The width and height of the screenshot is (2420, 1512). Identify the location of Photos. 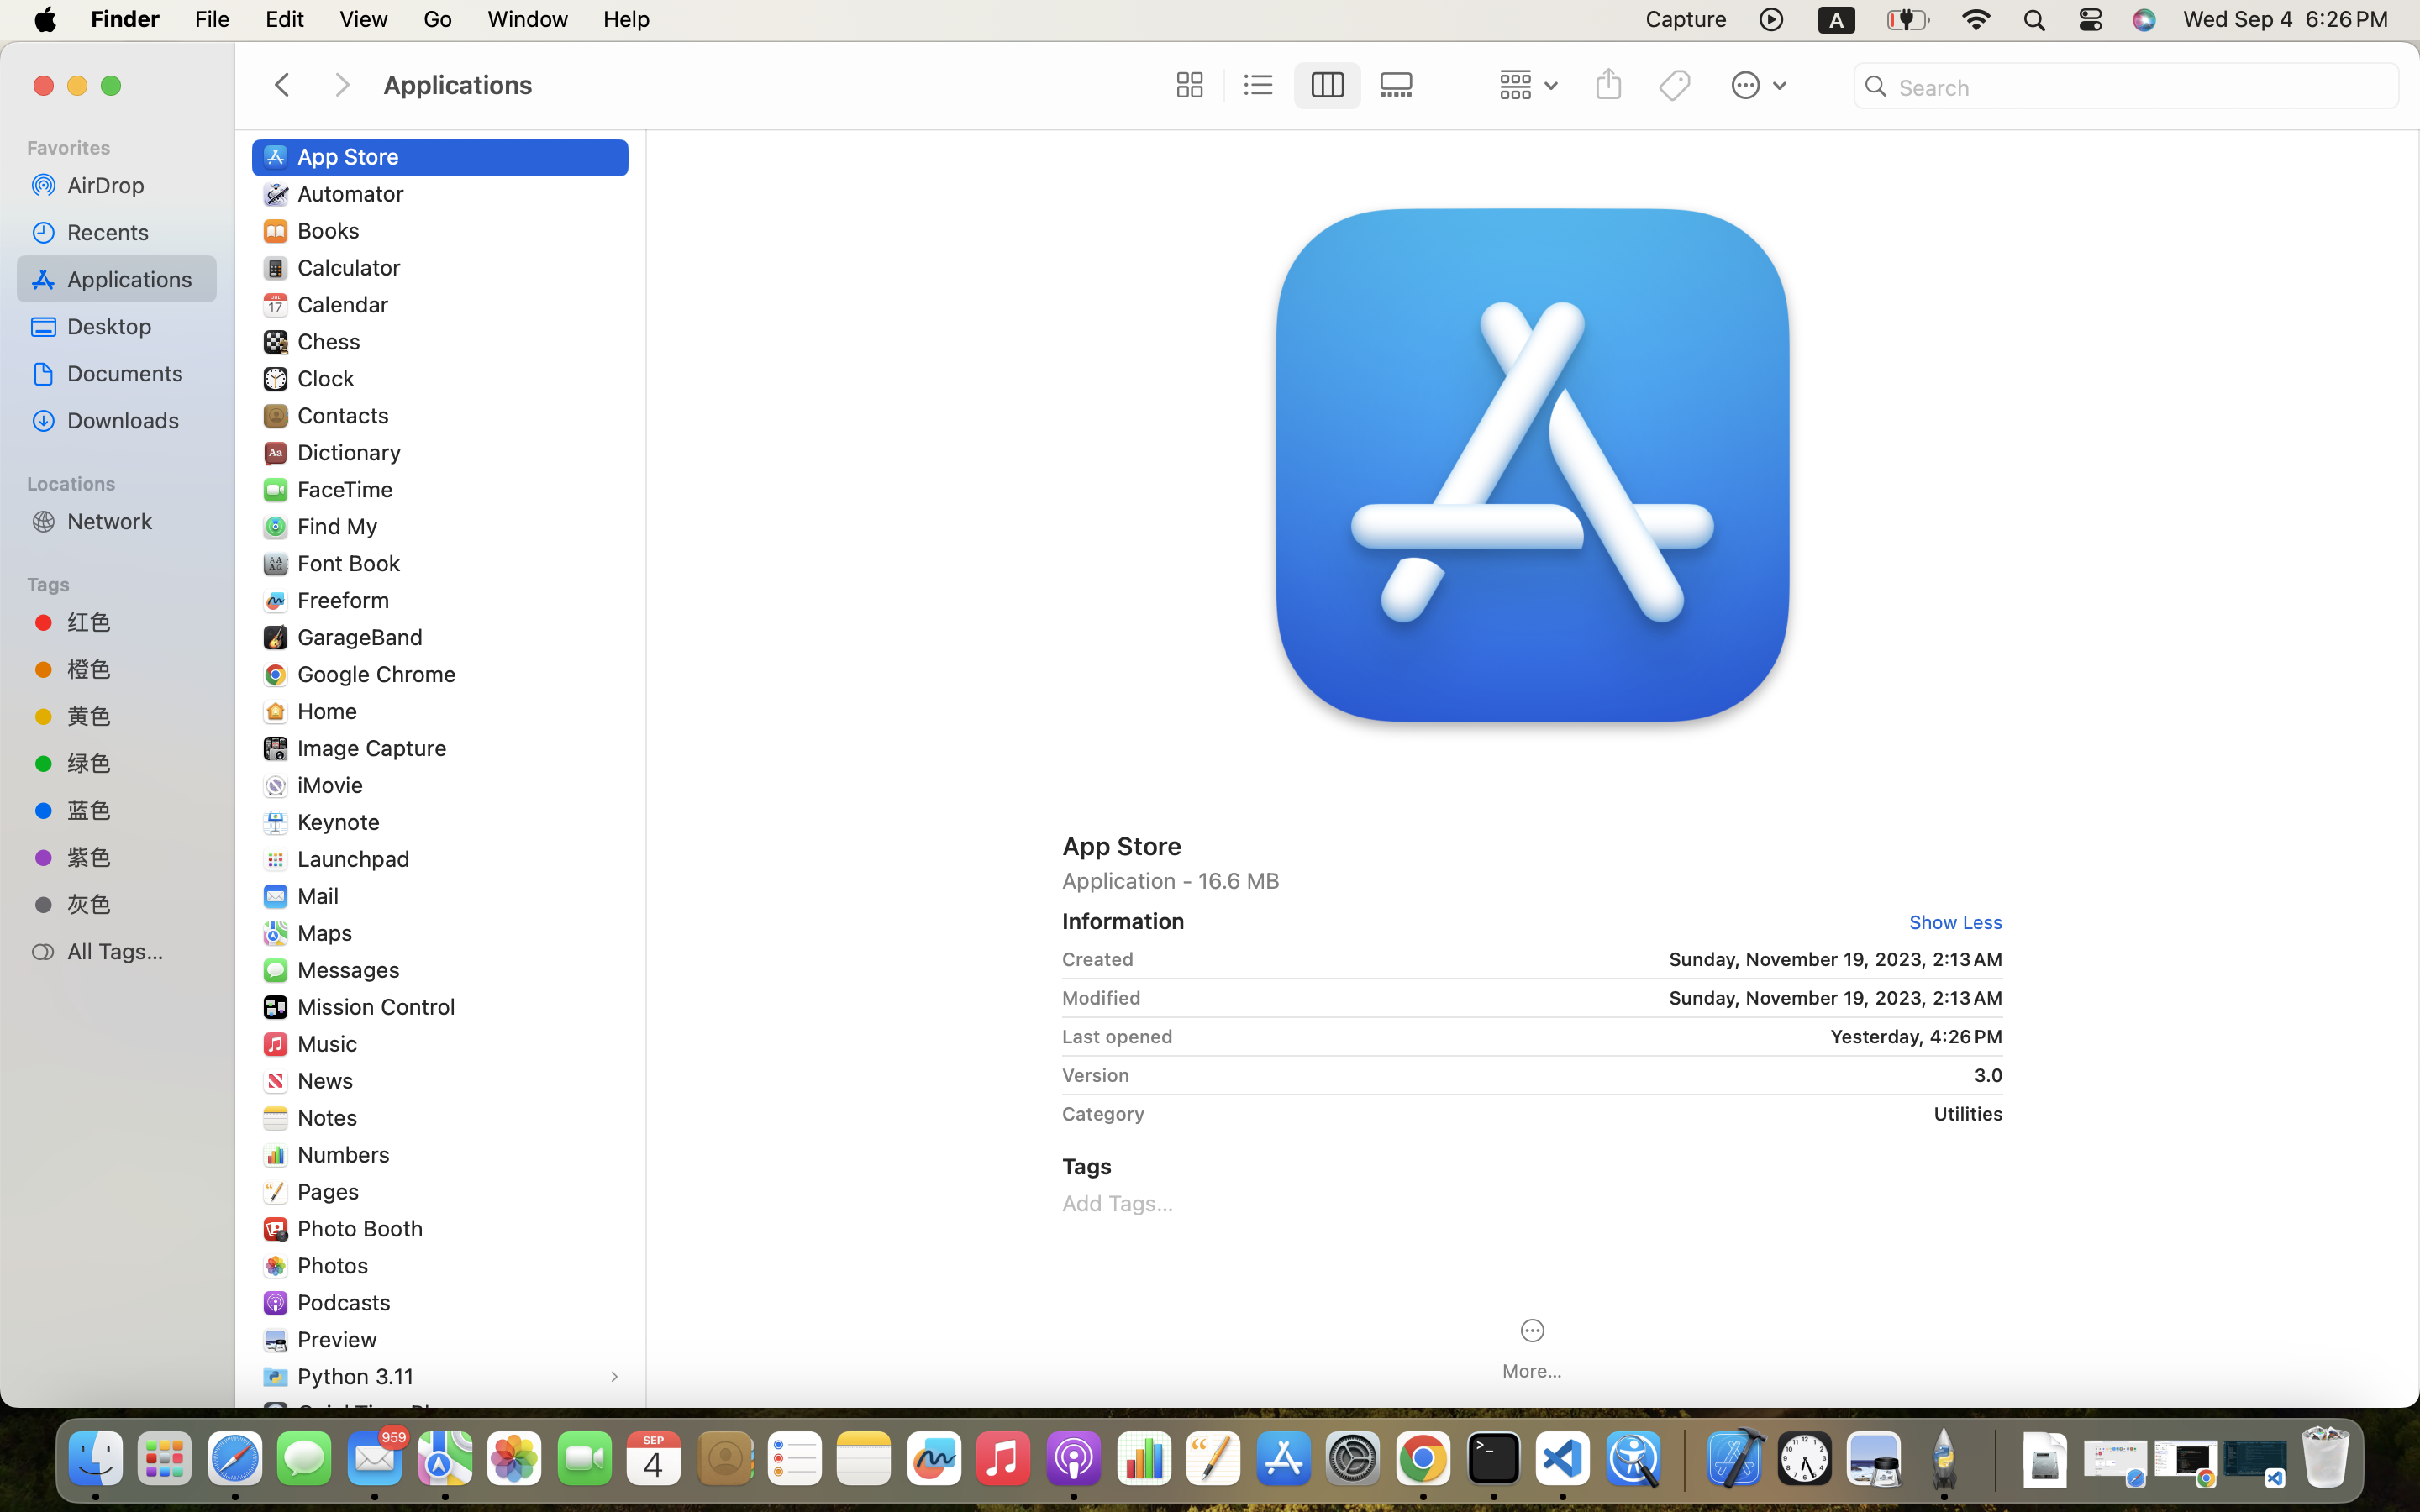
(337, 1265).